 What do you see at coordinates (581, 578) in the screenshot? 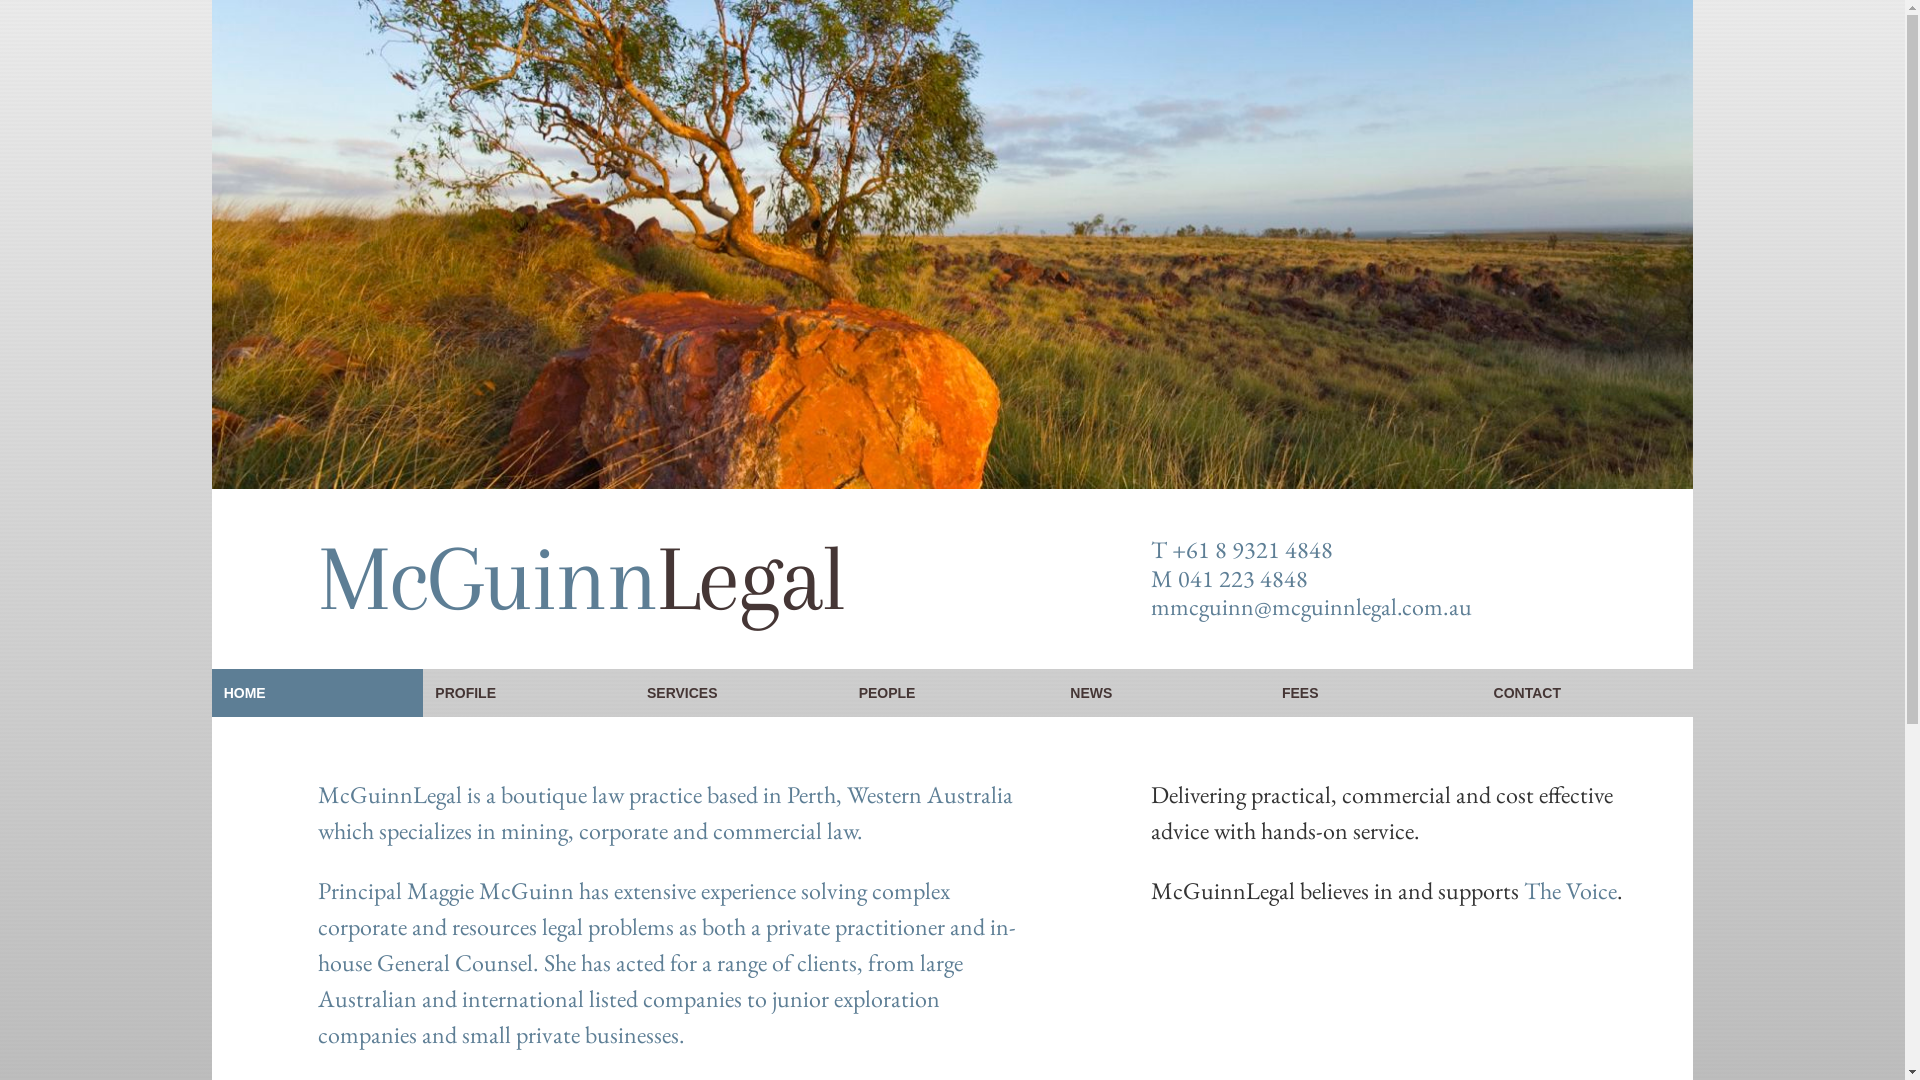
I see `McGuinnLegal` at bounding box center [581, 578].